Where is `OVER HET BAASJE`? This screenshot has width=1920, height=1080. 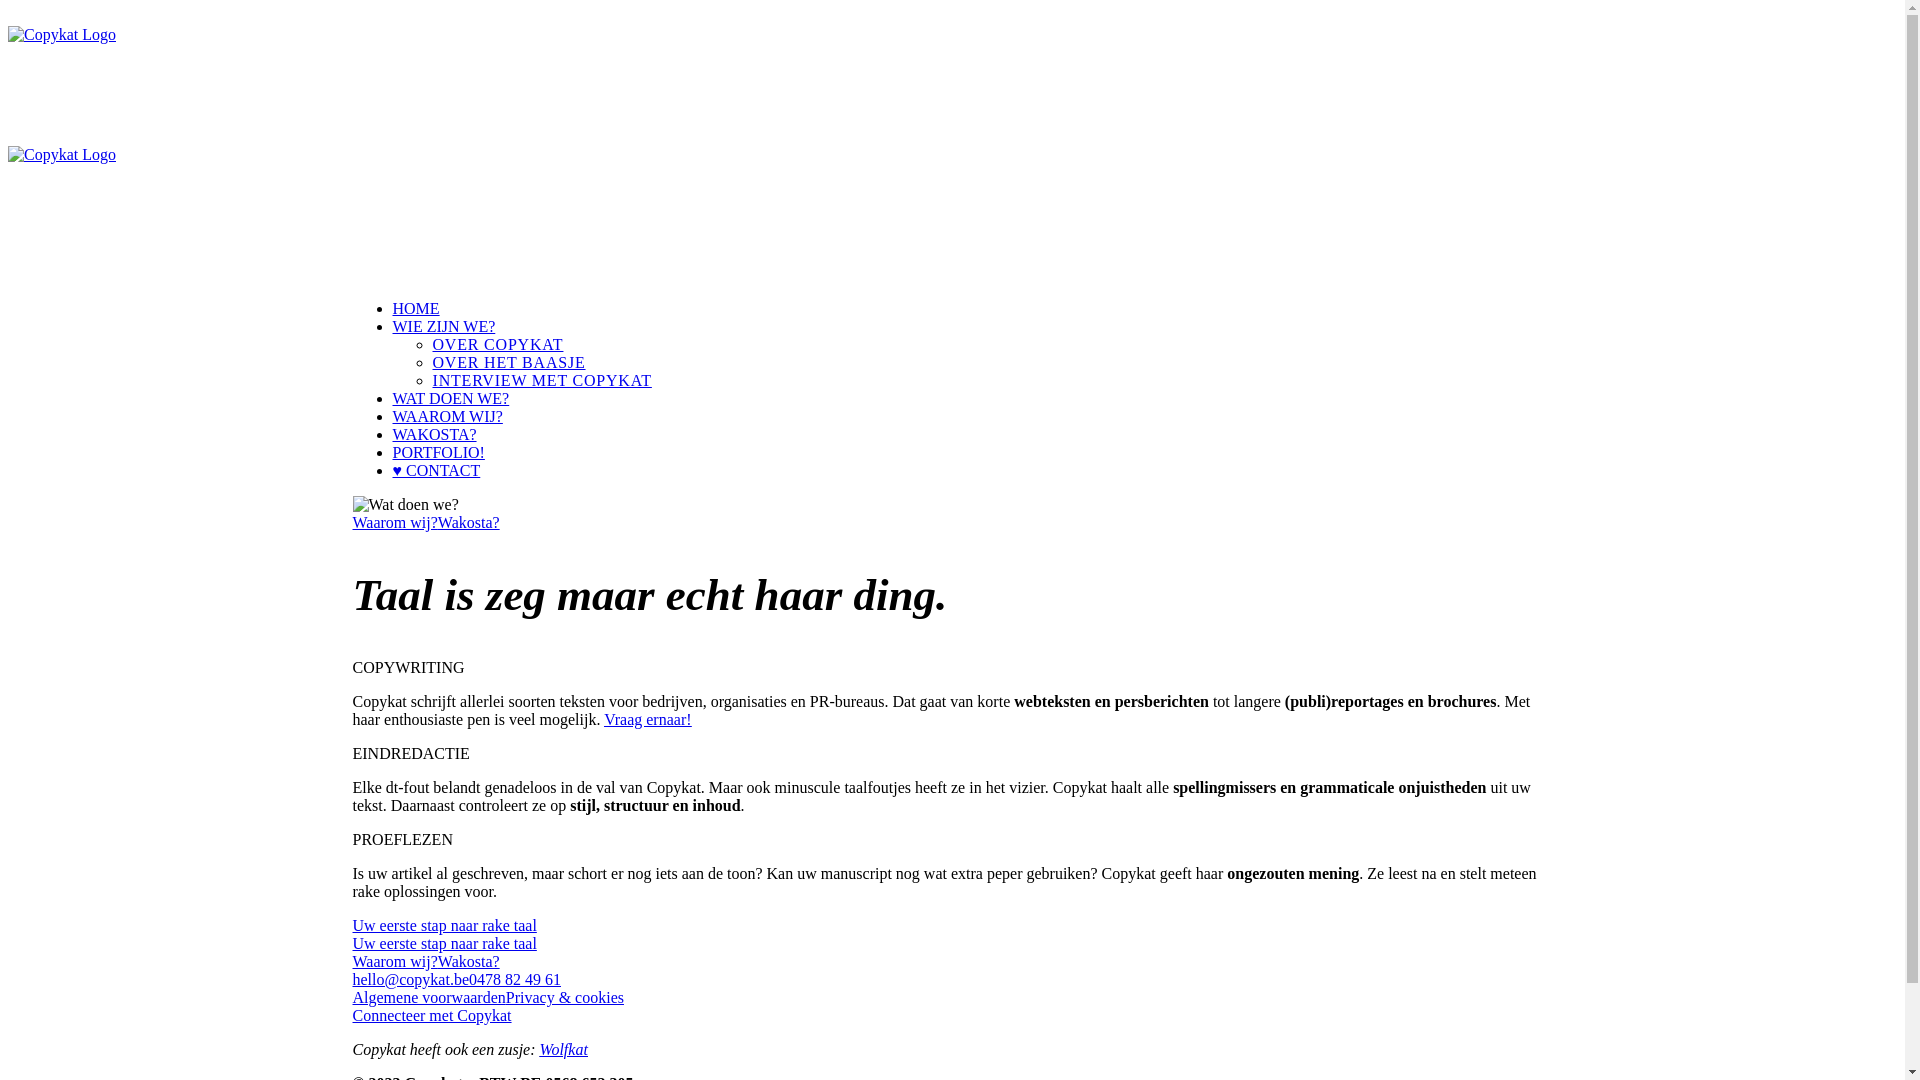
OVER HET BAASJE is located at coordinates (508, 362).